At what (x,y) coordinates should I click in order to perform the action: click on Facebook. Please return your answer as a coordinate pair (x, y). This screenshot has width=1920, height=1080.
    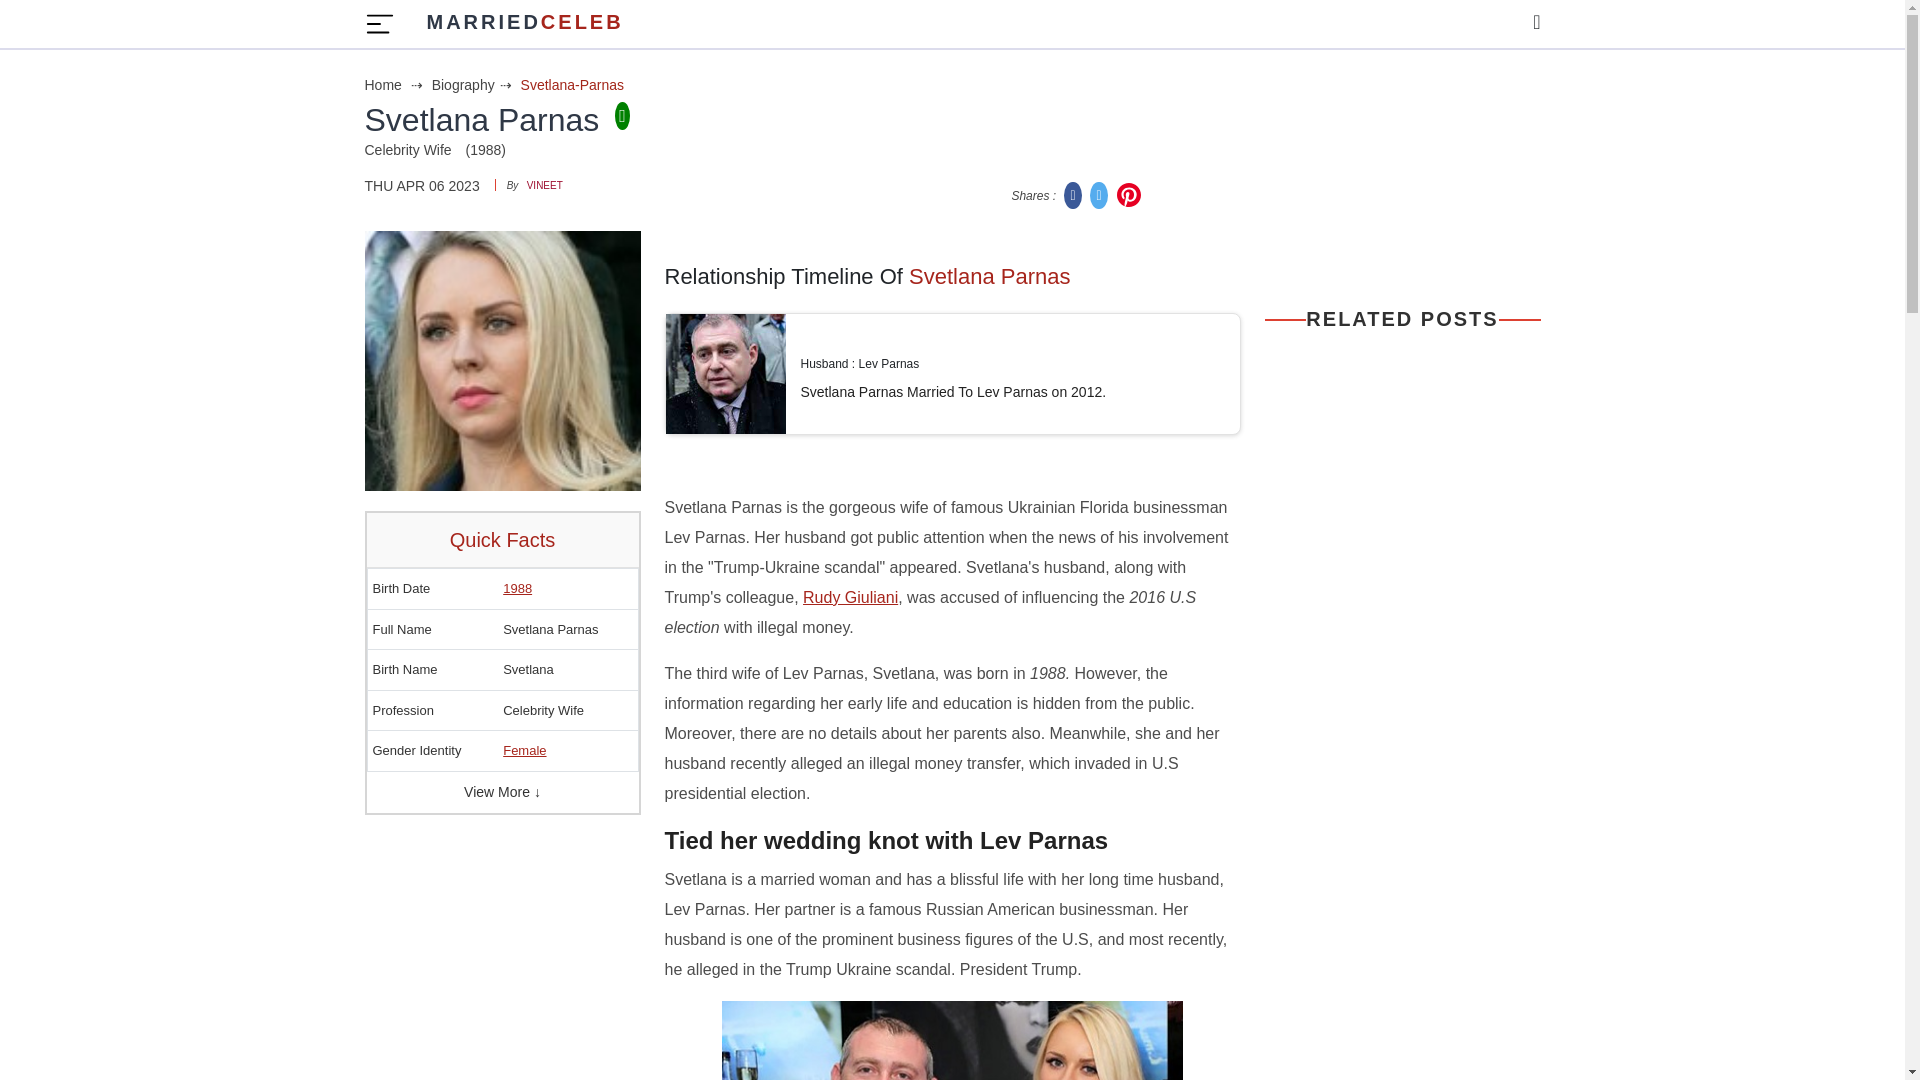
    Looking at the image, I should click on (1074, 194).